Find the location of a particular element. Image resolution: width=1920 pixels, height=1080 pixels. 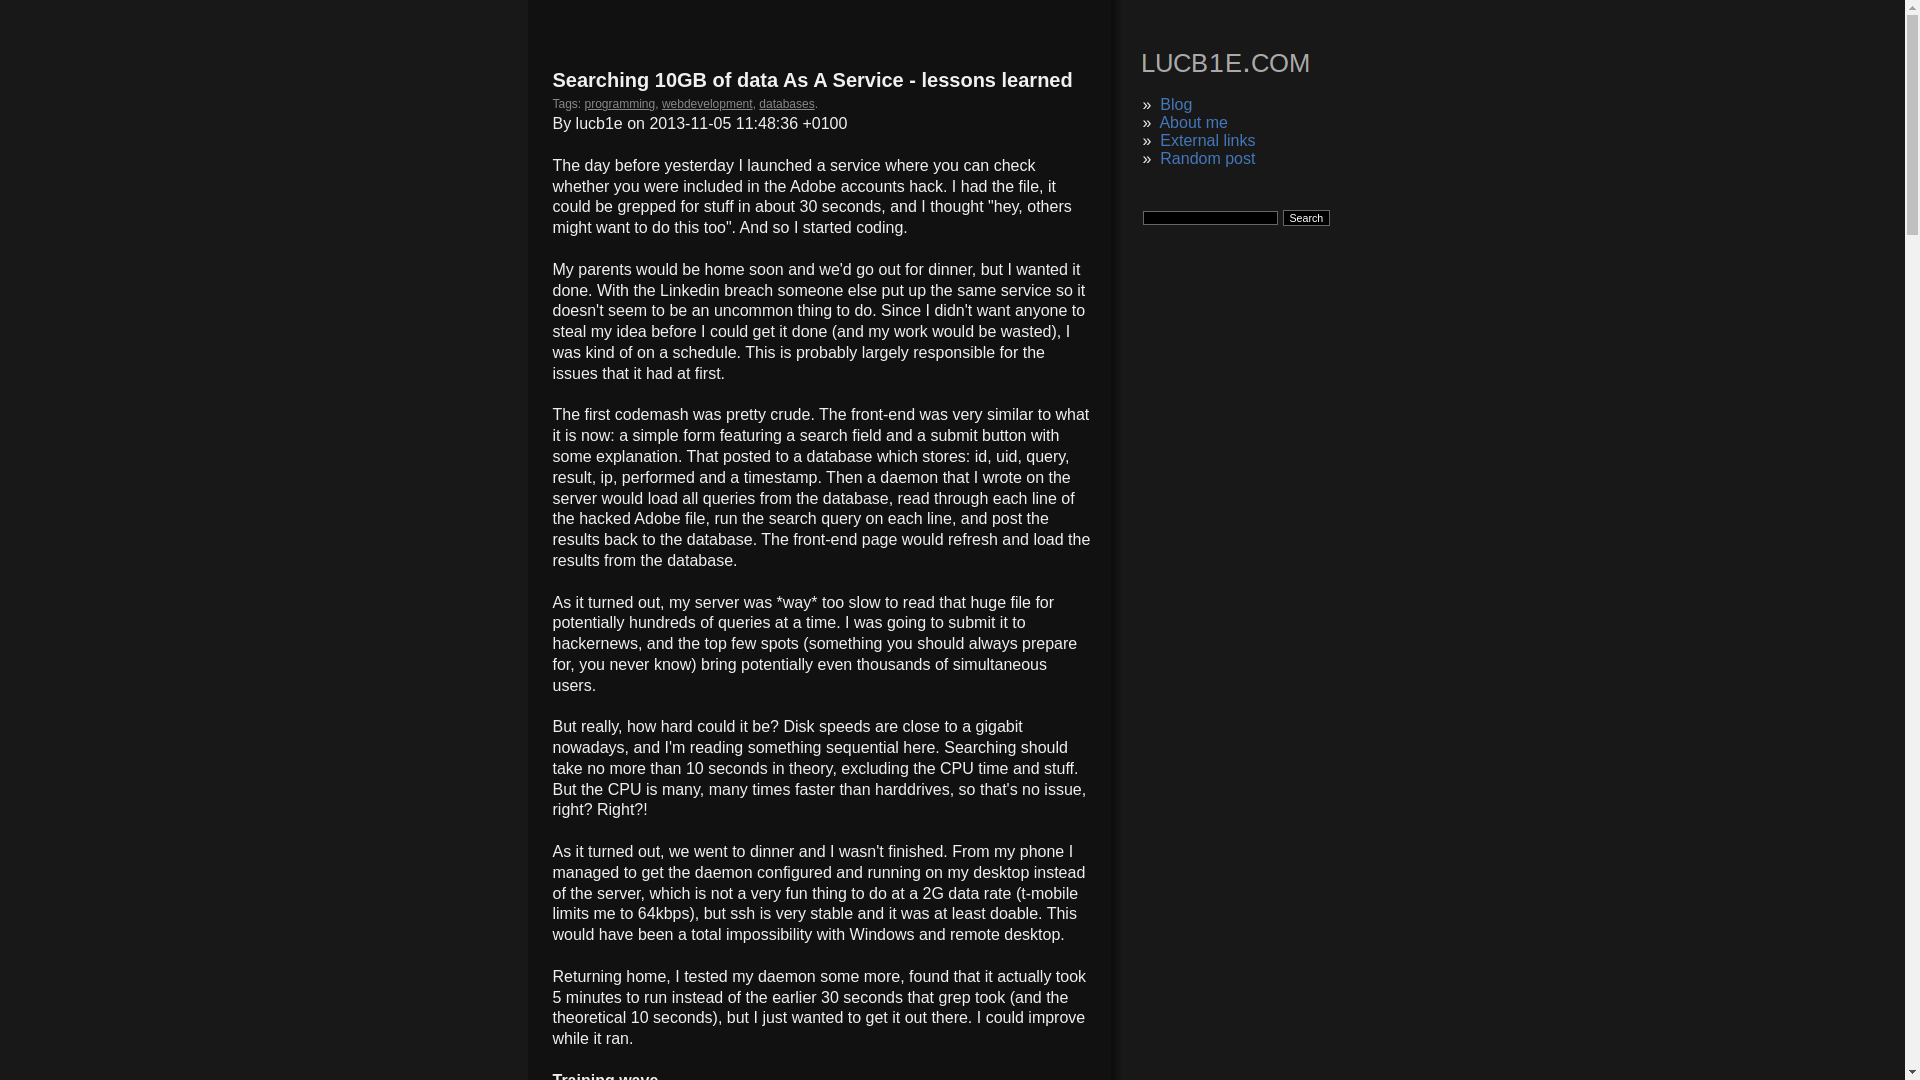

All posts tagged with webdevelopment is located at coordinates (707, 104).